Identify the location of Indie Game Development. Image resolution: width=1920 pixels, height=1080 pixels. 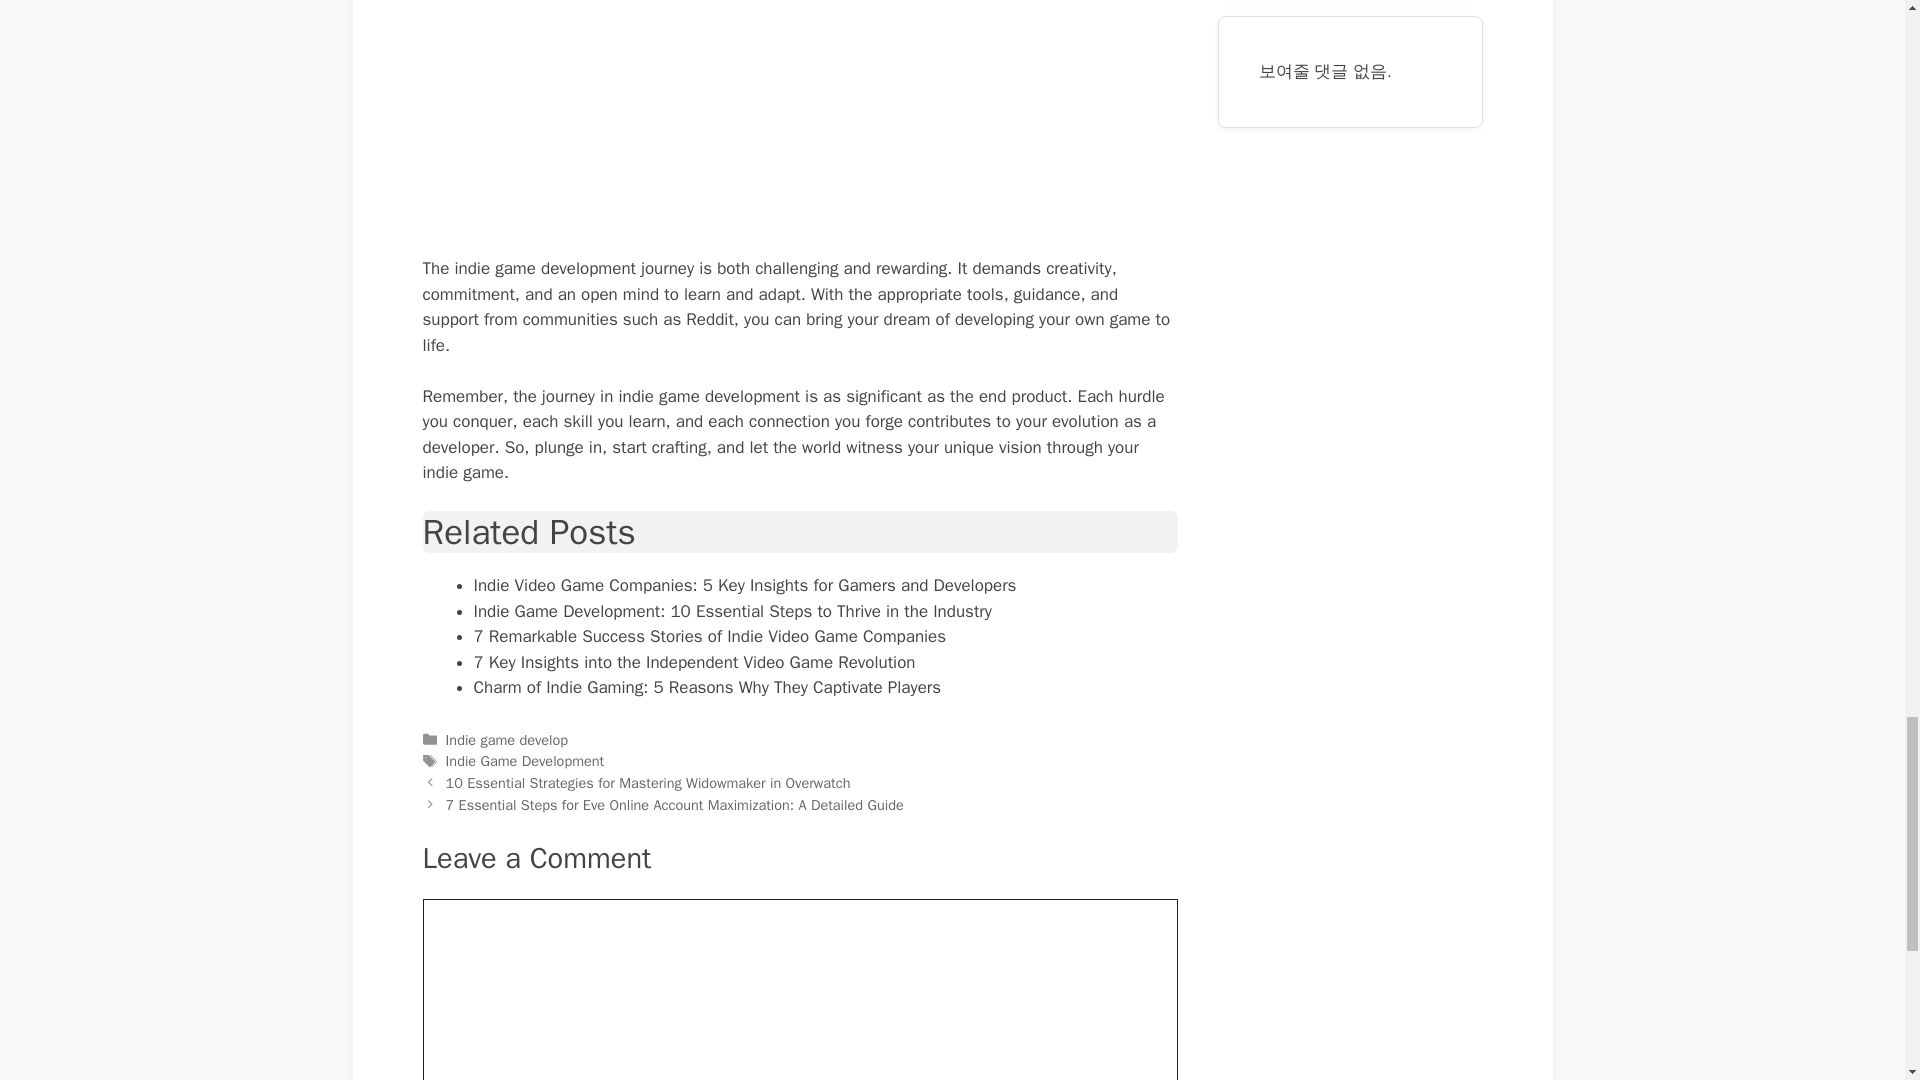
(524, 760).